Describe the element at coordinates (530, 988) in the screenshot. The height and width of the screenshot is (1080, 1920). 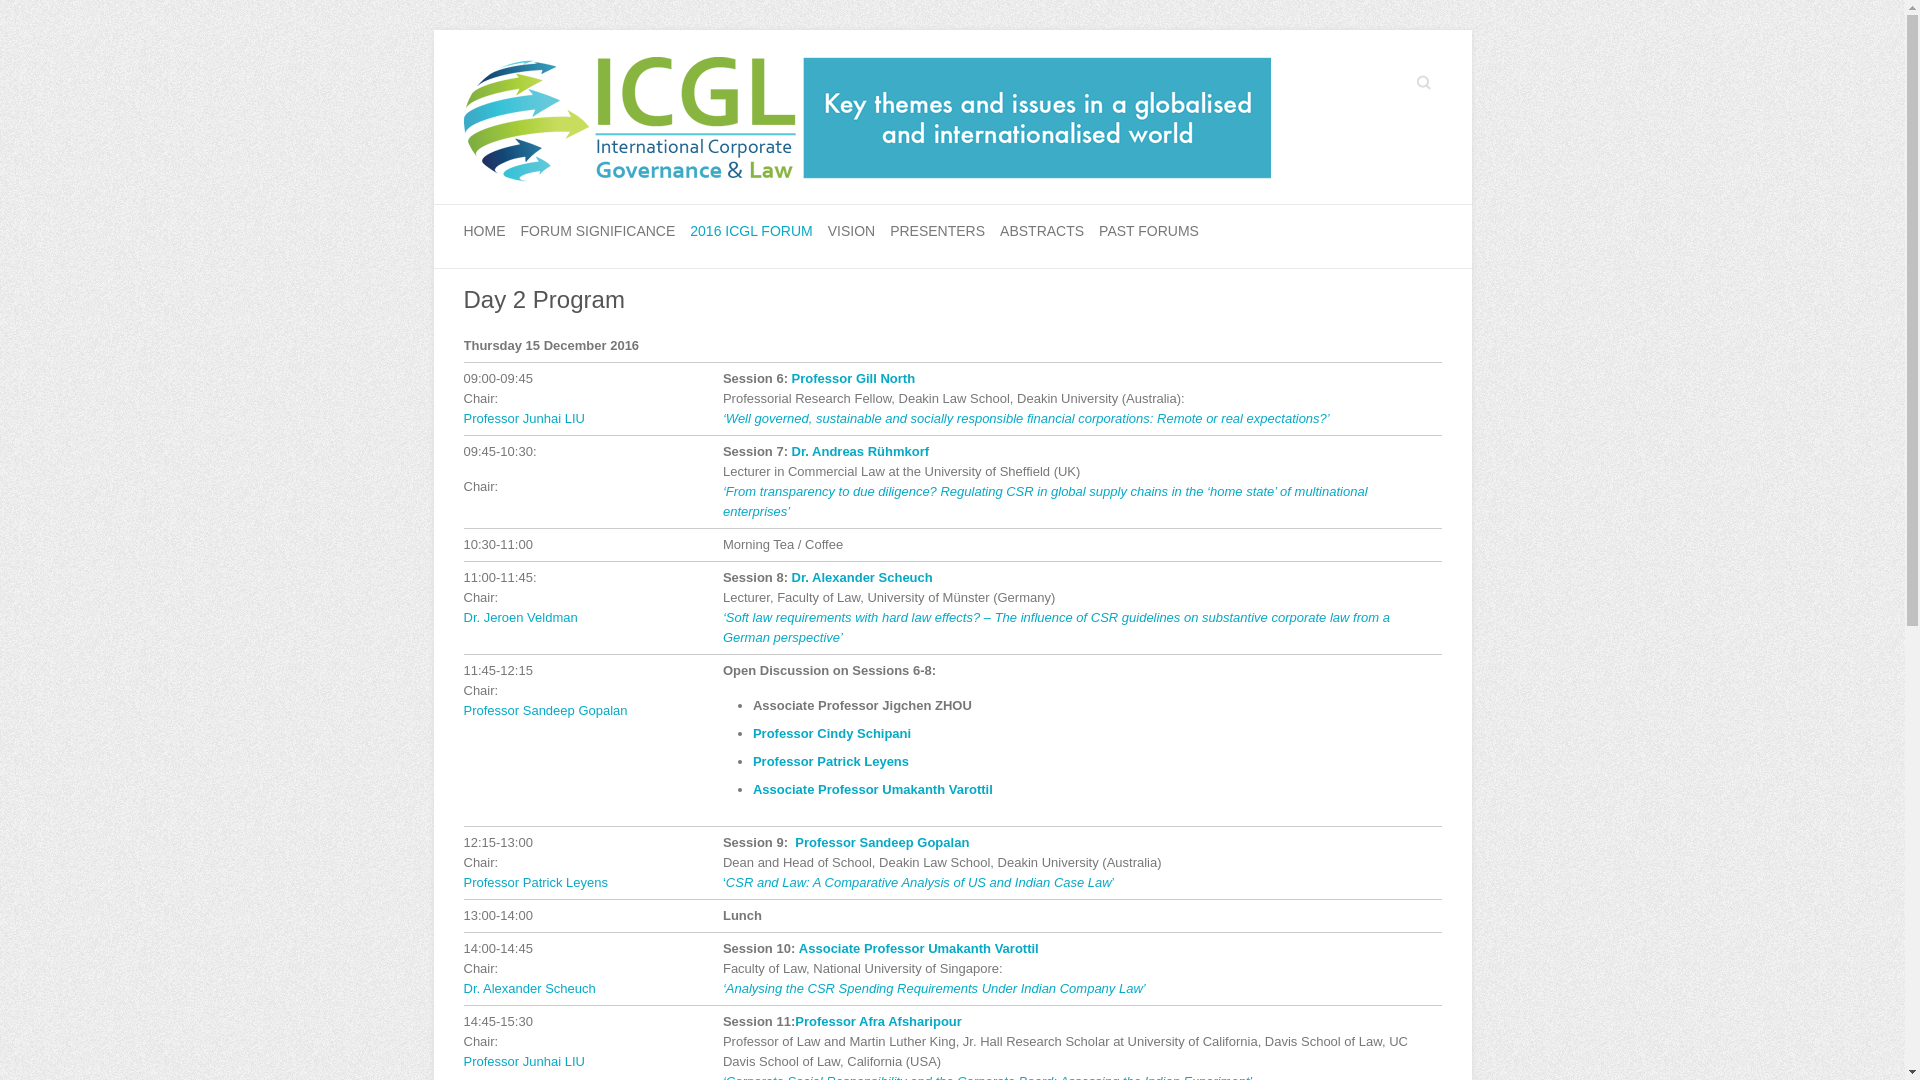
I see `Dr. Alexander Scheuch` at that location.